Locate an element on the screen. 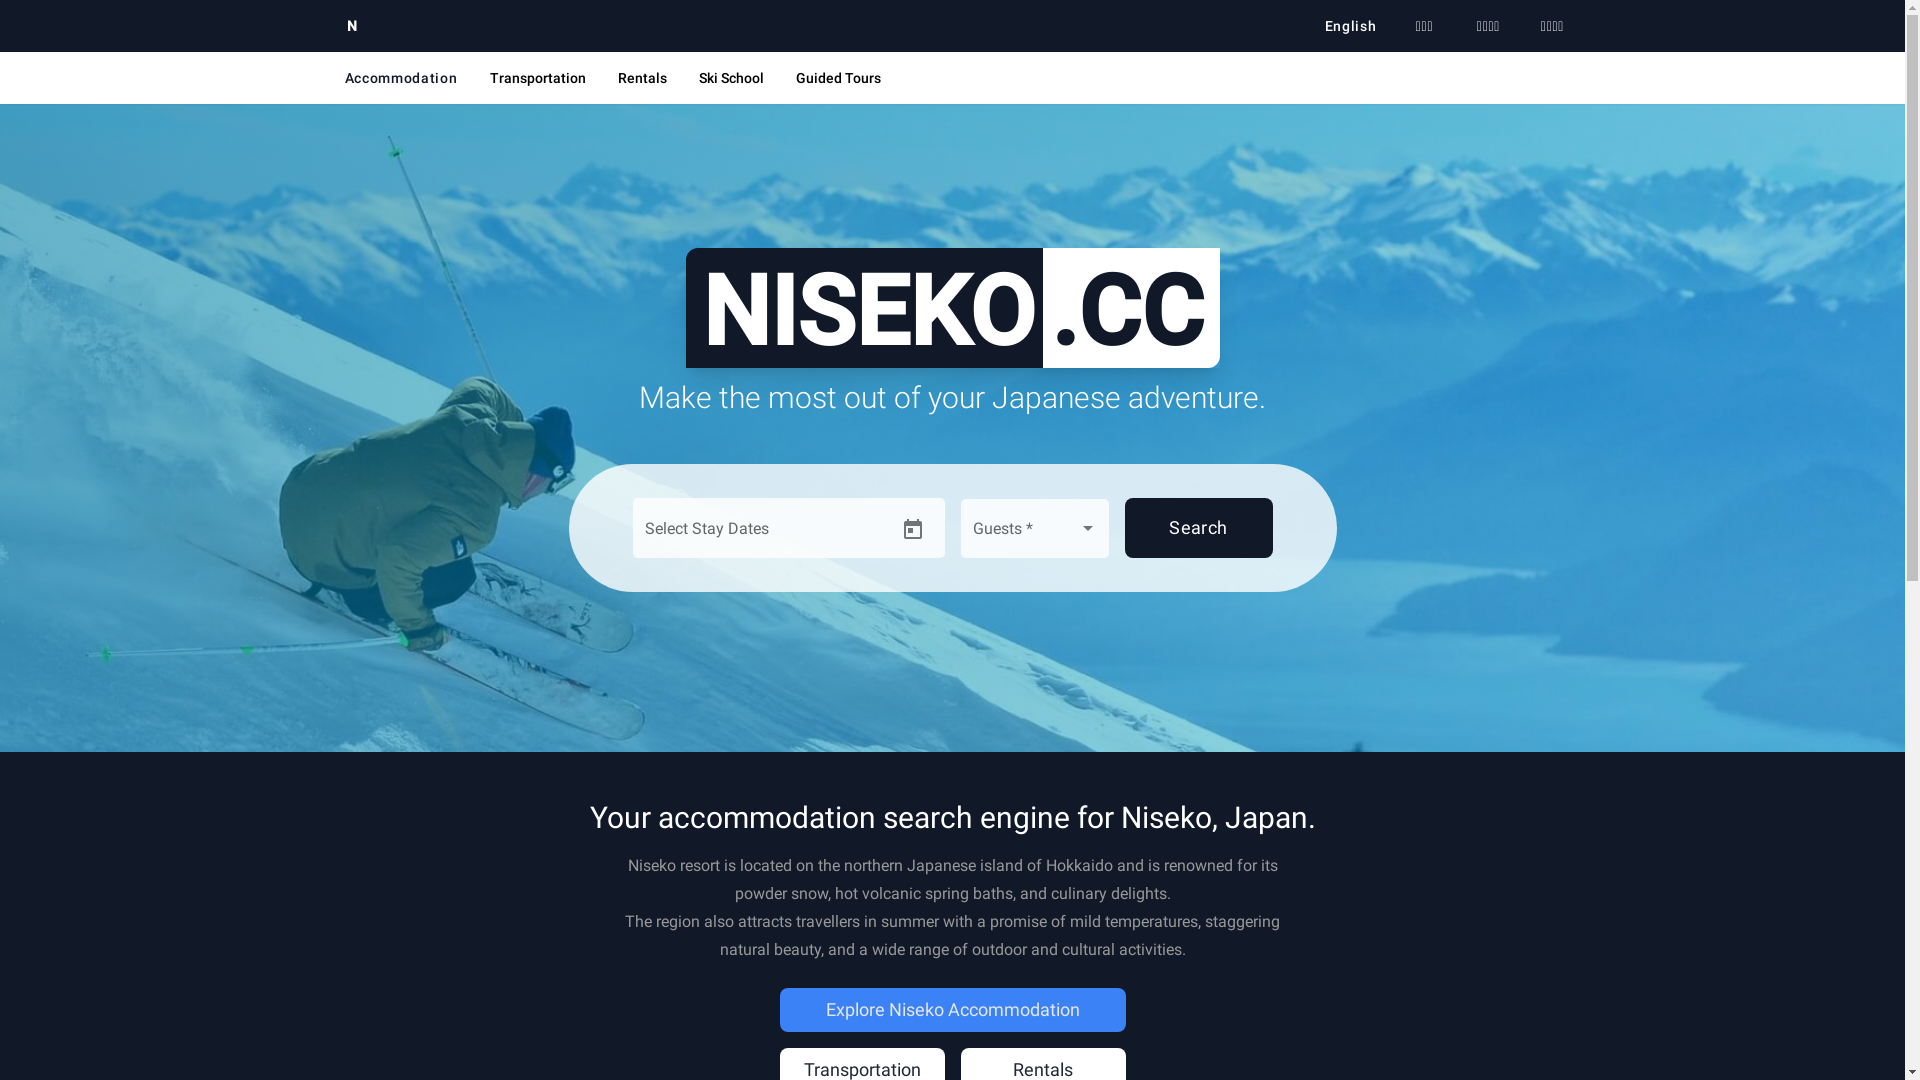 This screenshot has width=1920, height=1080. Transportation is located at coordinates (538, 78).